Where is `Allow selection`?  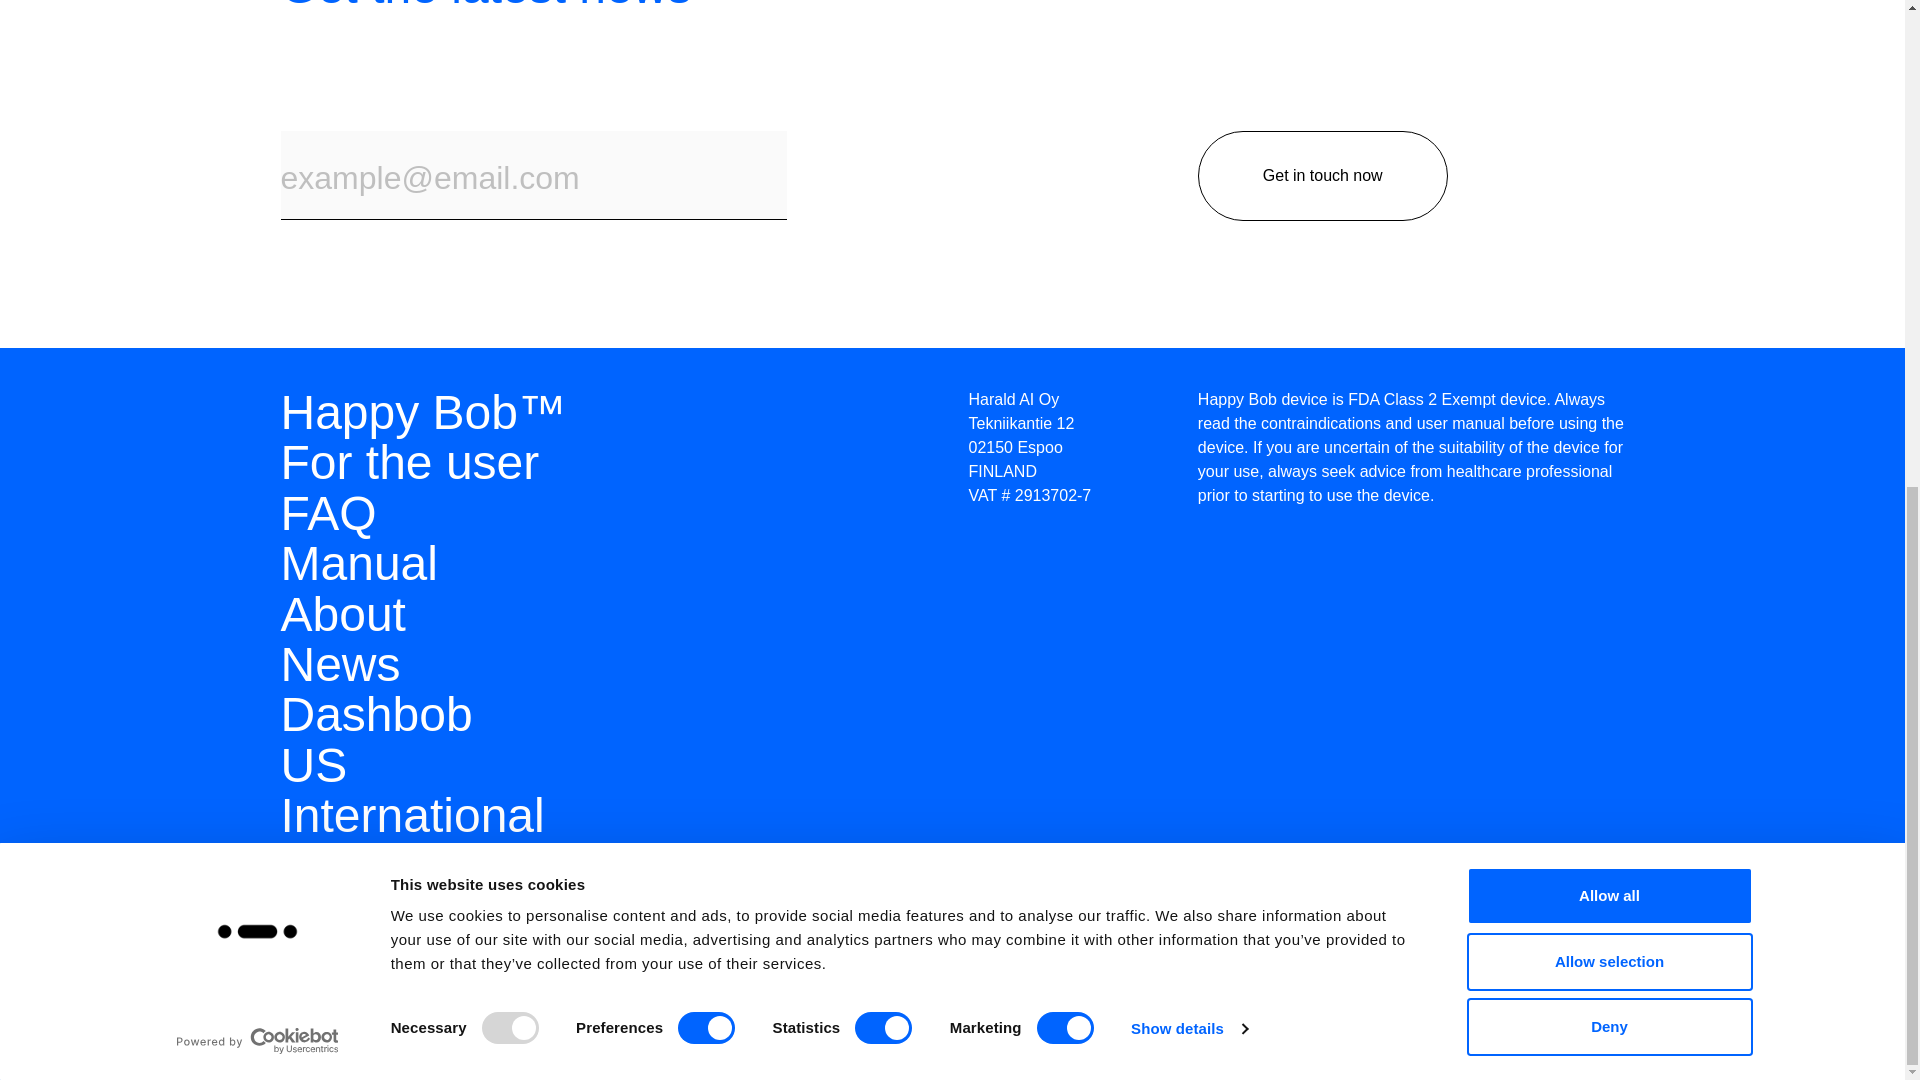
Allow selection is located at coordinates (1608, 77).